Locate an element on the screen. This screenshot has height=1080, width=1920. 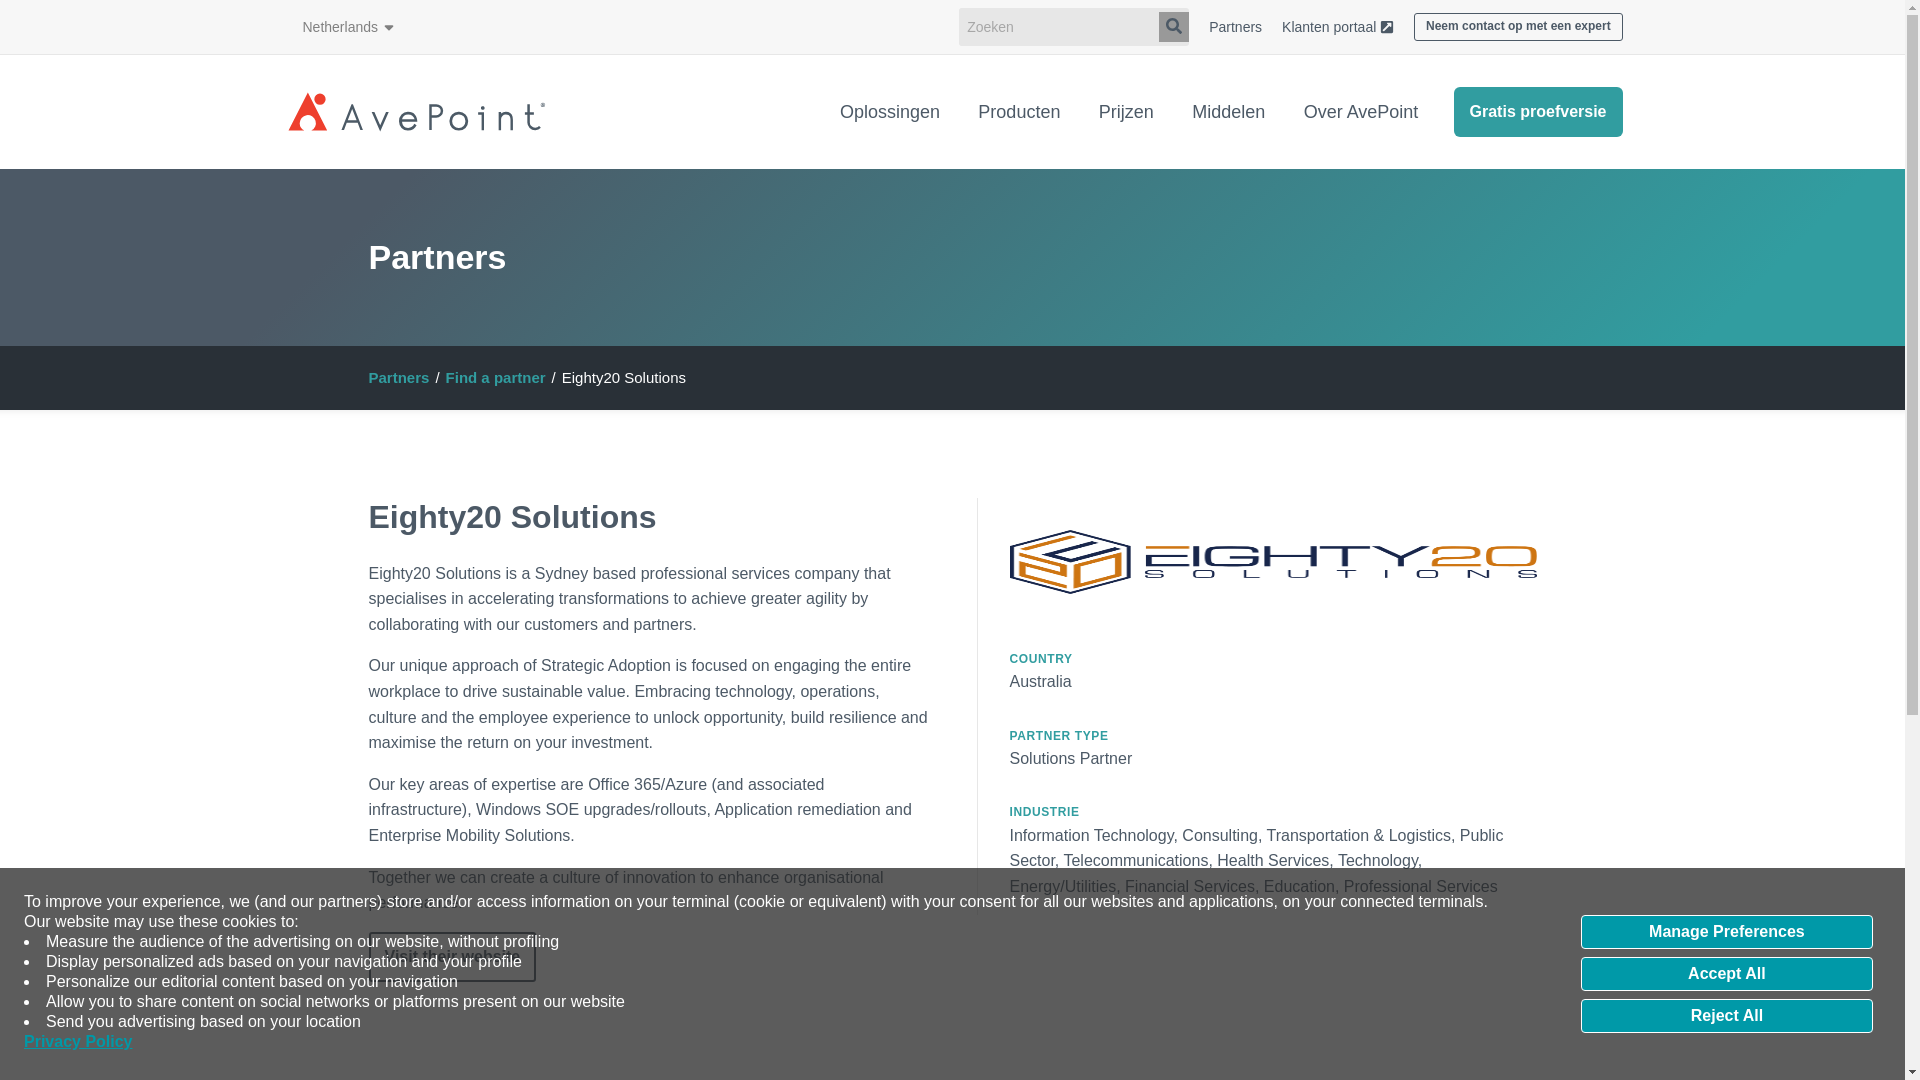
Home is located at coordinates (416, 112).